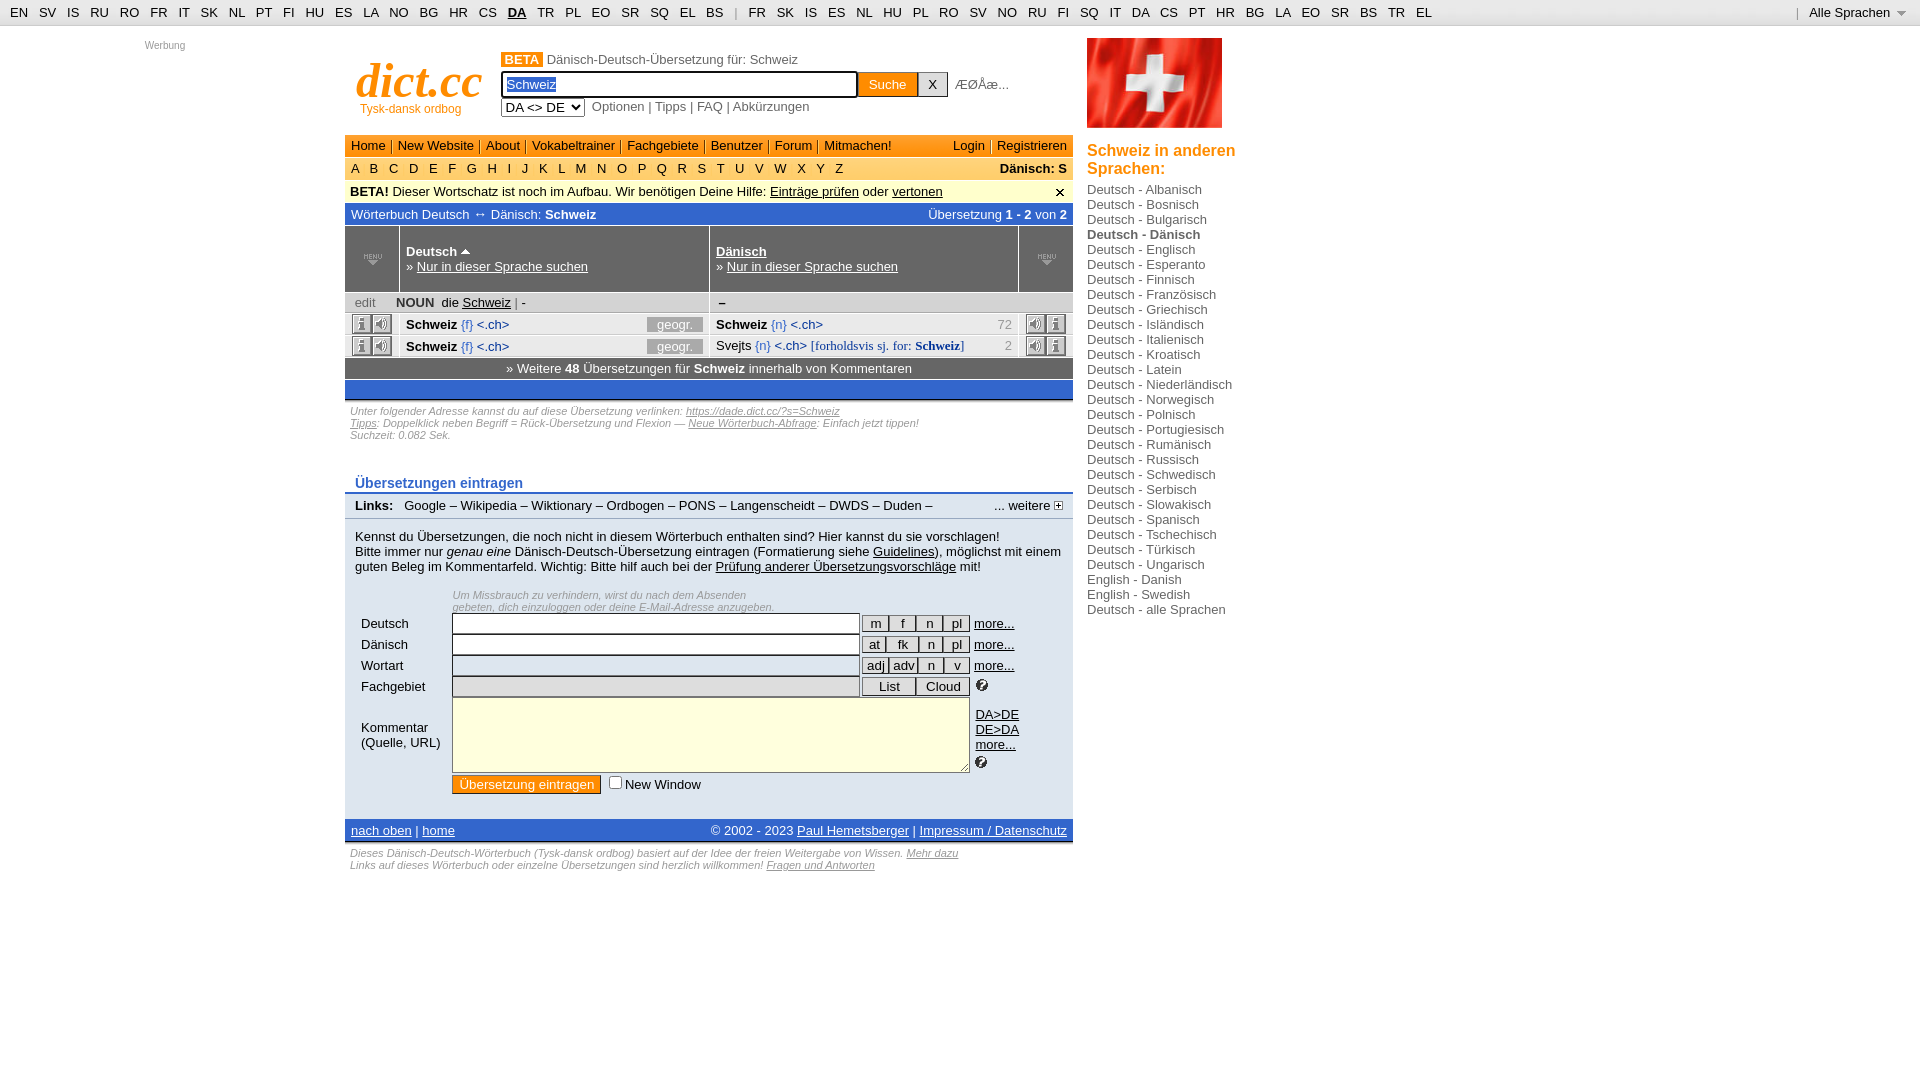 The image size is (1920, 1080). What do you see at coordinates (1143, 204) in the screenshot?
I see `Deutsch - Bosnisch` at bounding box center [1143, 204].